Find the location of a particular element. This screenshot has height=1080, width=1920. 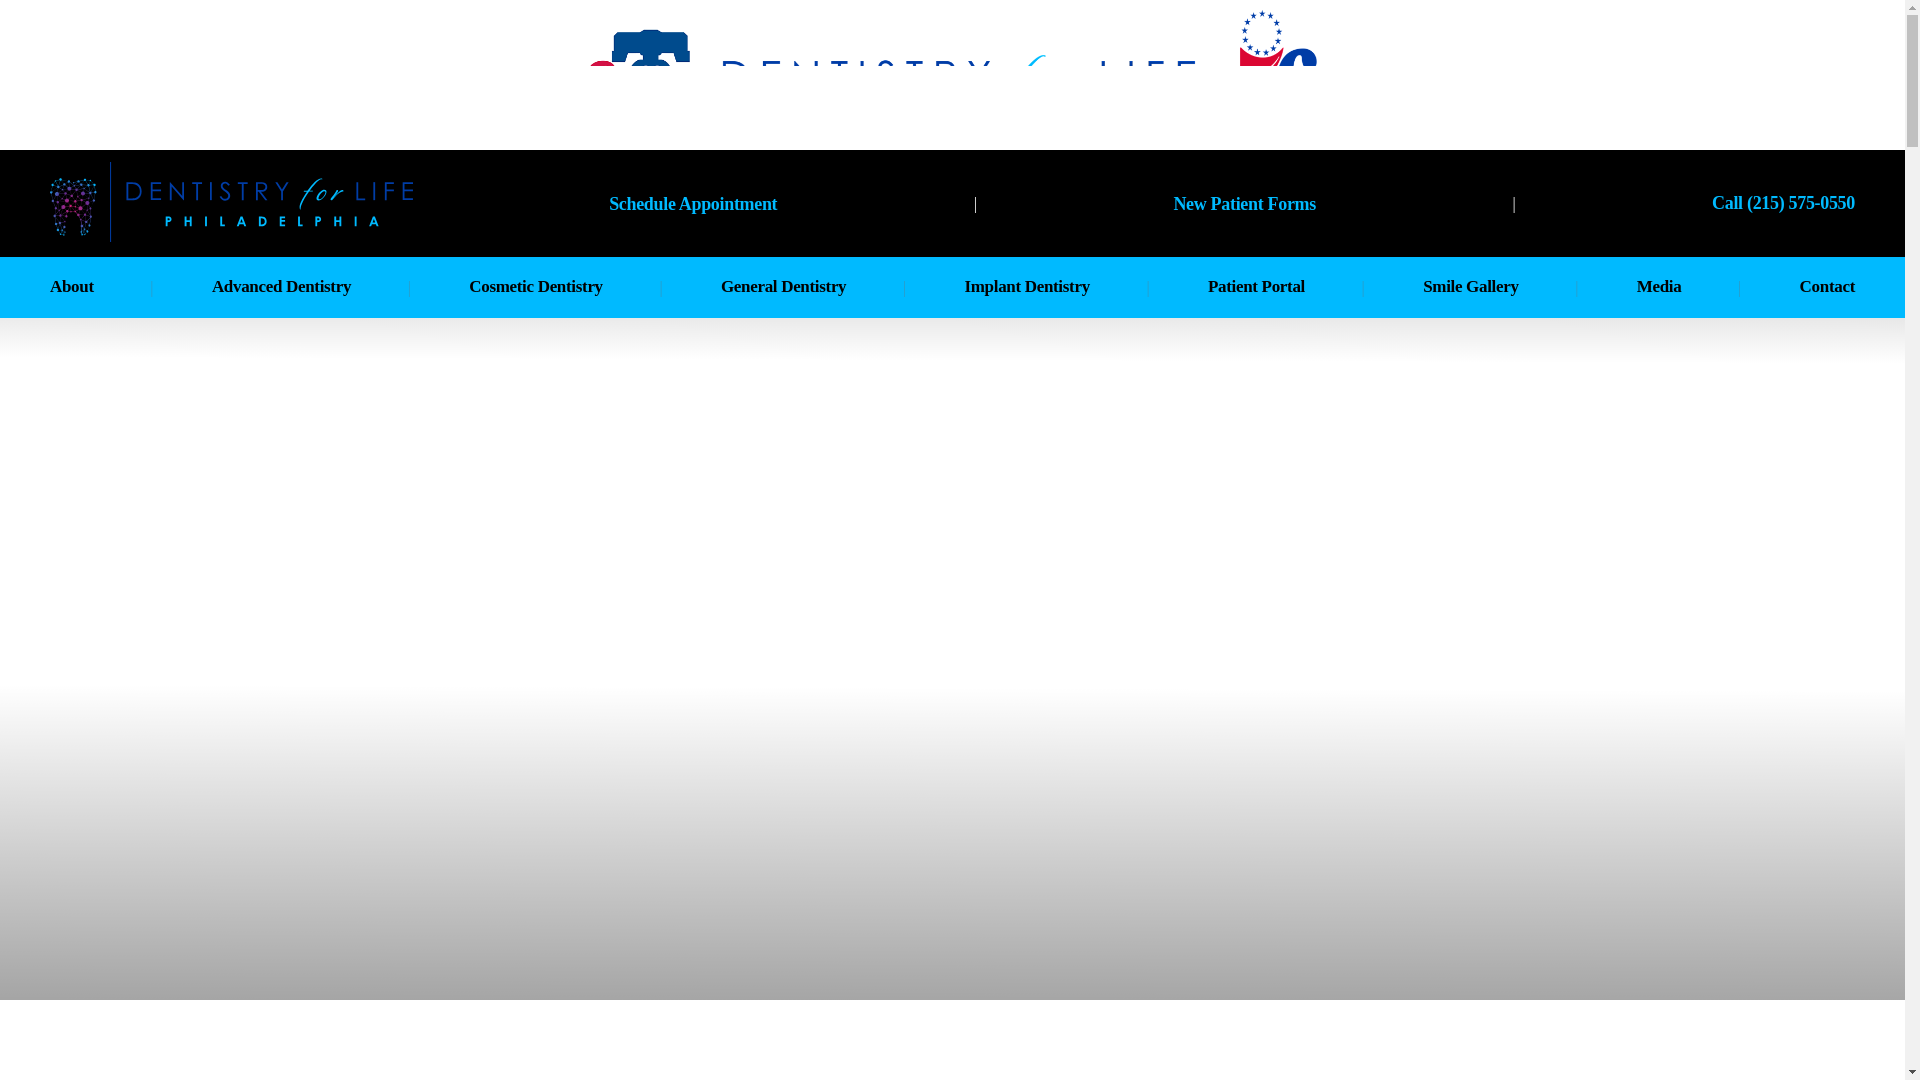

Gum Health is located at coordinates (1018, 454).